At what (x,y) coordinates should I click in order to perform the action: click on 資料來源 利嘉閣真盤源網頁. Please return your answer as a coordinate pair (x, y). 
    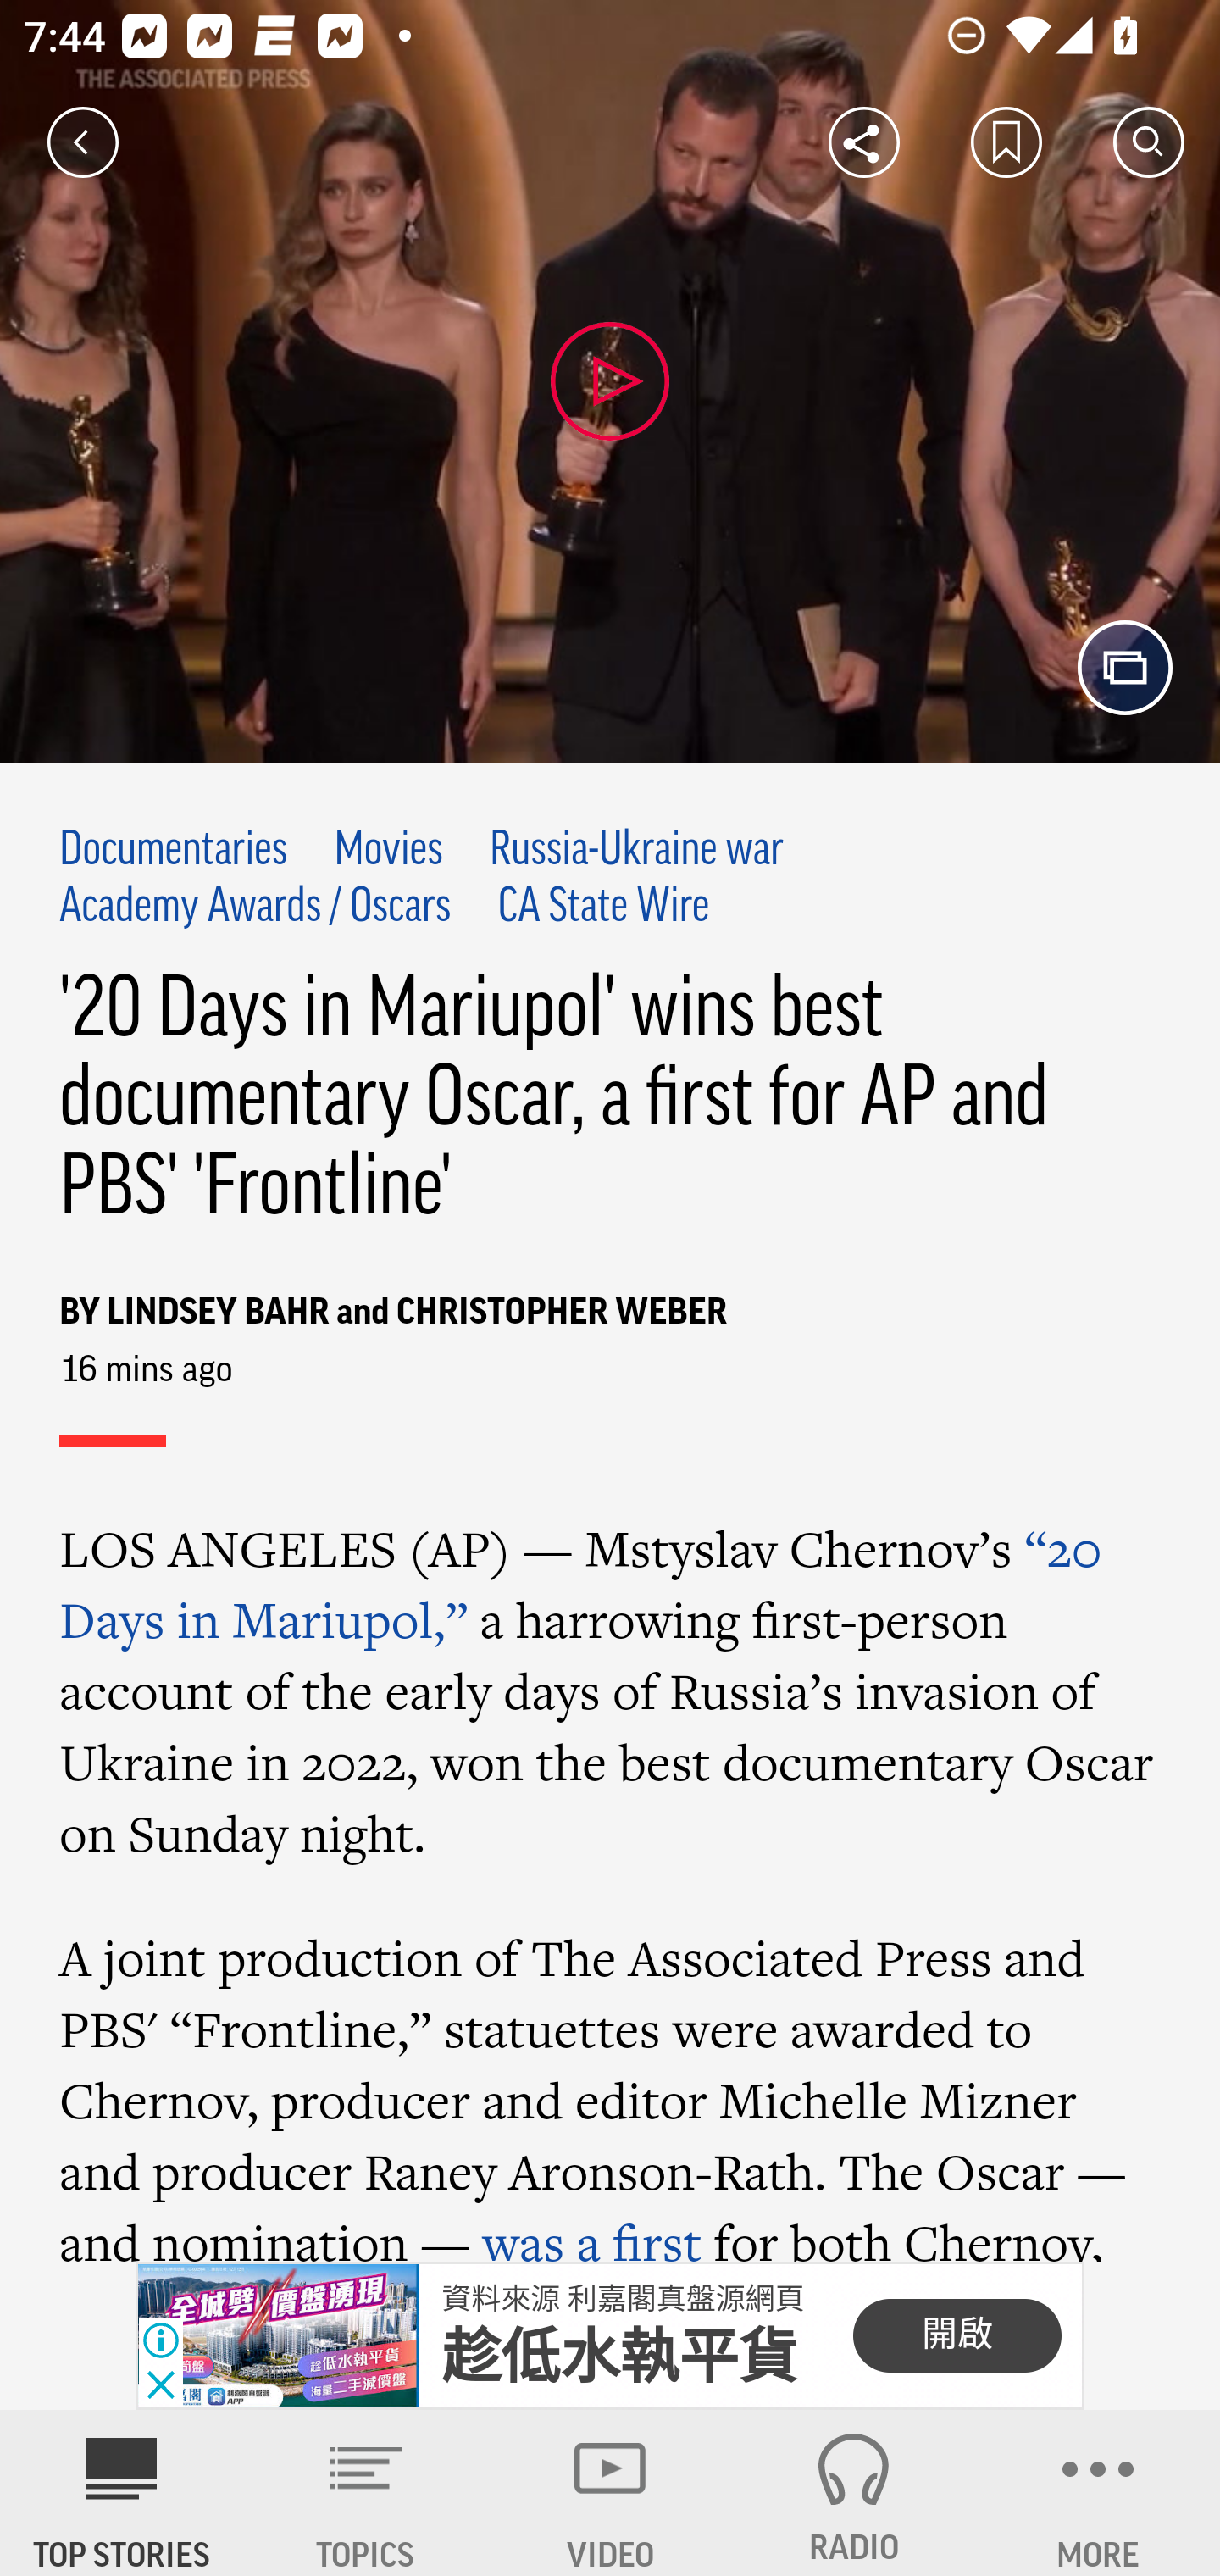
    Looking at the image, I should click on (622, 2299).